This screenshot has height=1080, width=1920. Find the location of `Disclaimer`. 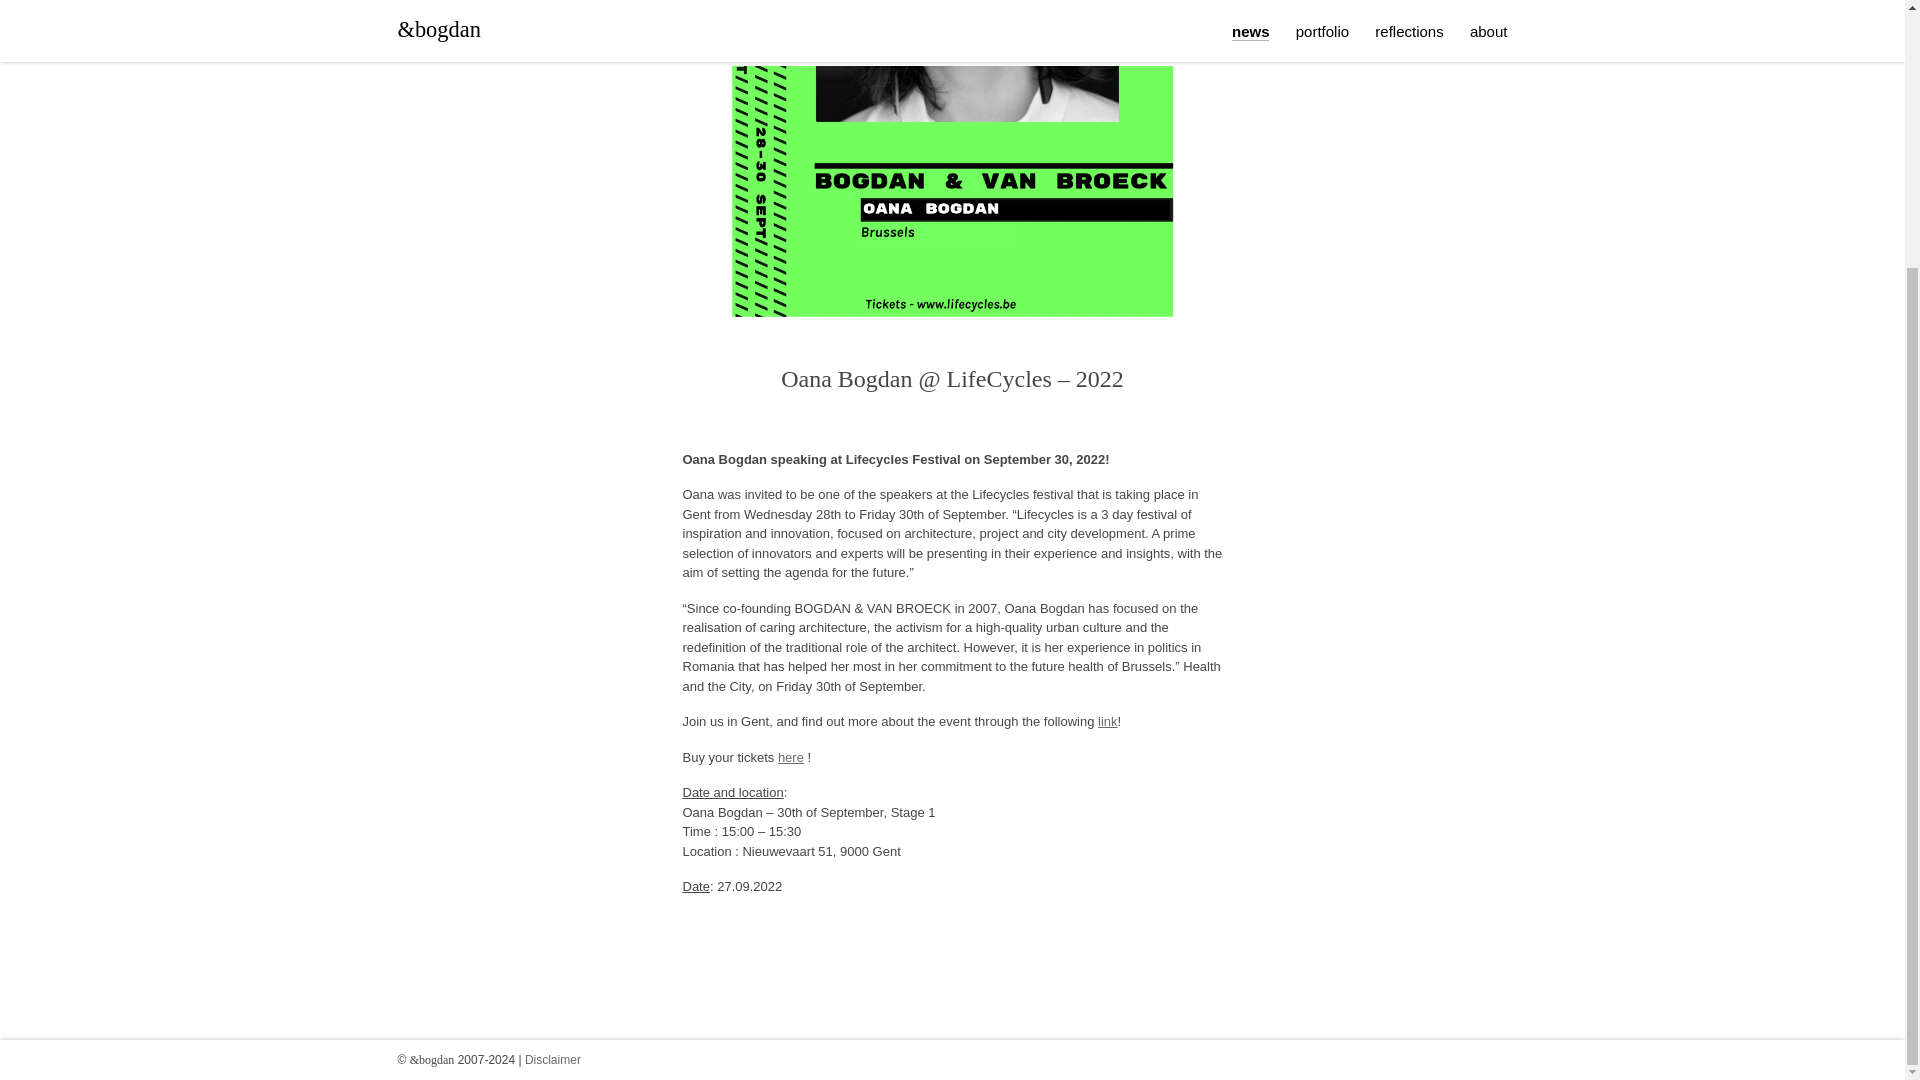

Disclaimer is located at coordinates (552, 716).